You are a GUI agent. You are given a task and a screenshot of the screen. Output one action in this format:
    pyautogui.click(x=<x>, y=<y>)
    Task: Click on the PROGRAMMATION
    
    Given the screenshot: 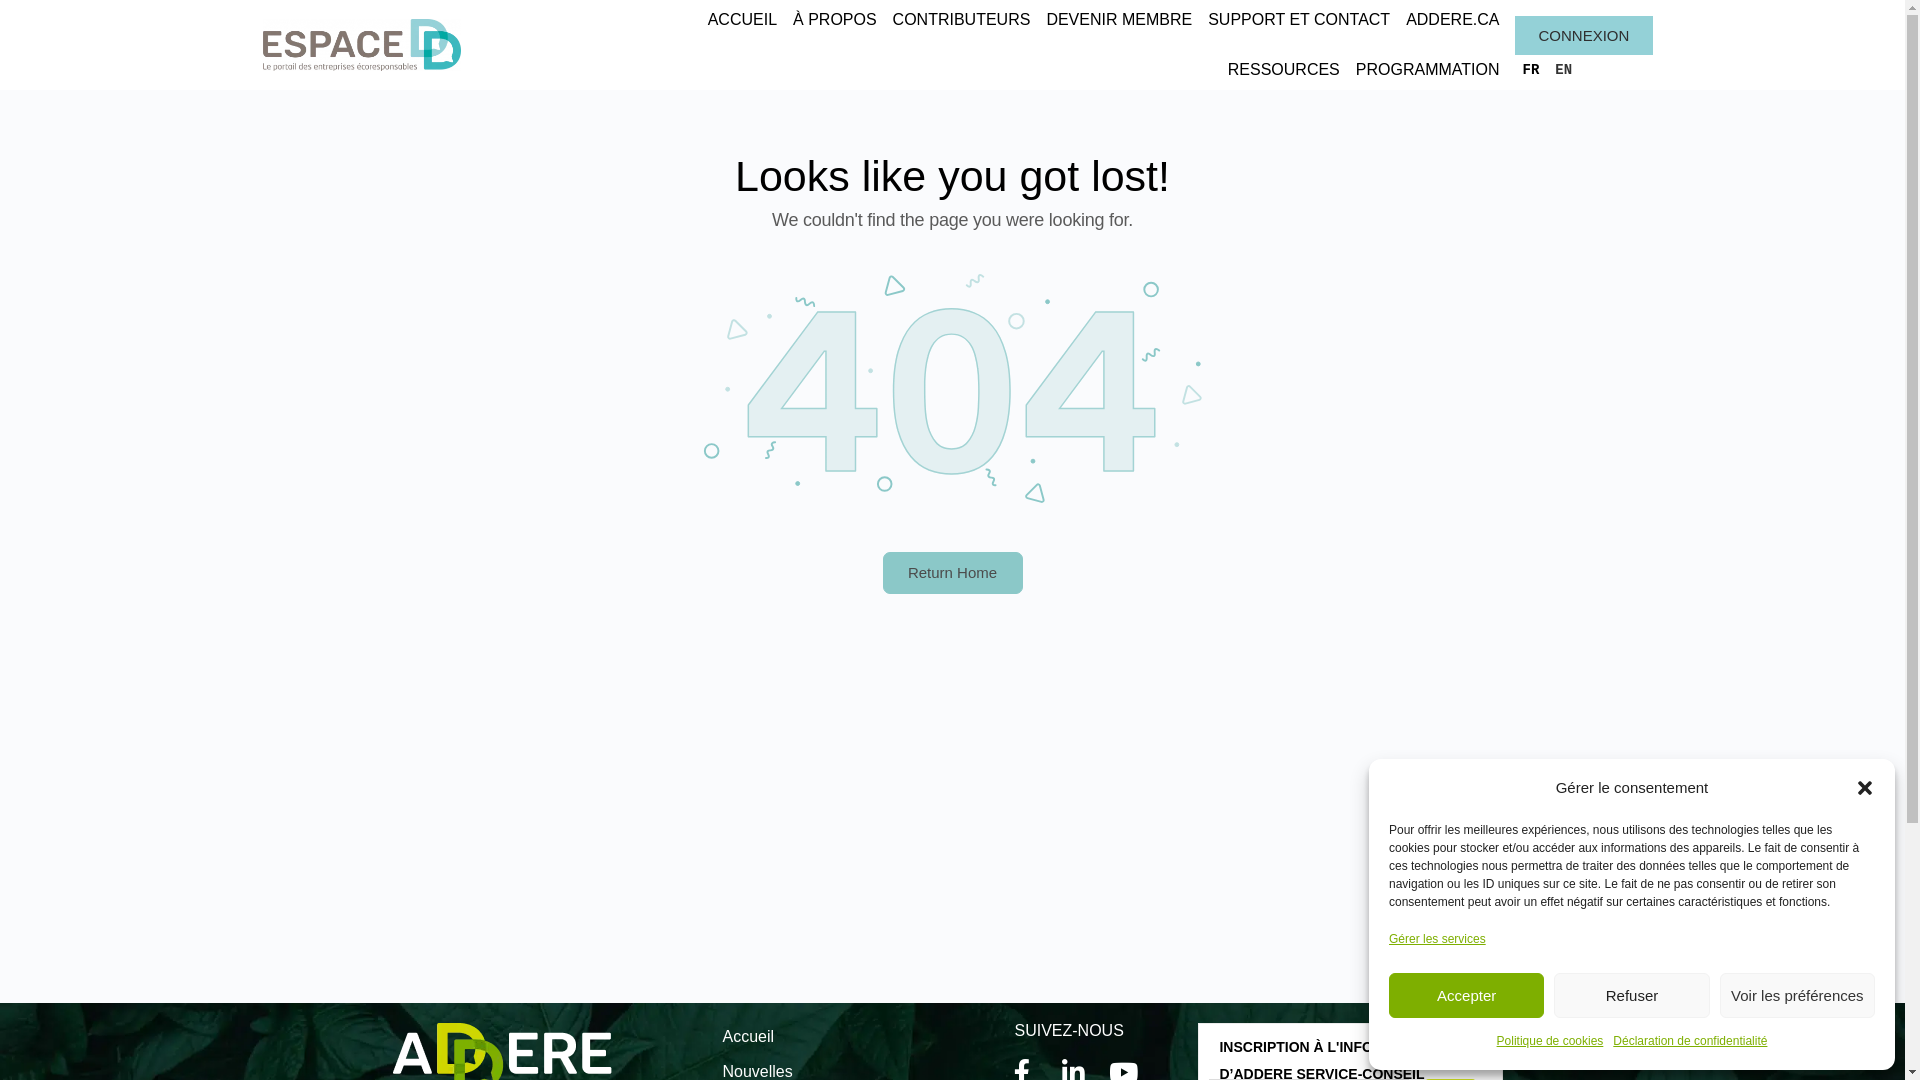 What is the action you would take?
    pyautogui.click(x=1428, y=70)
    